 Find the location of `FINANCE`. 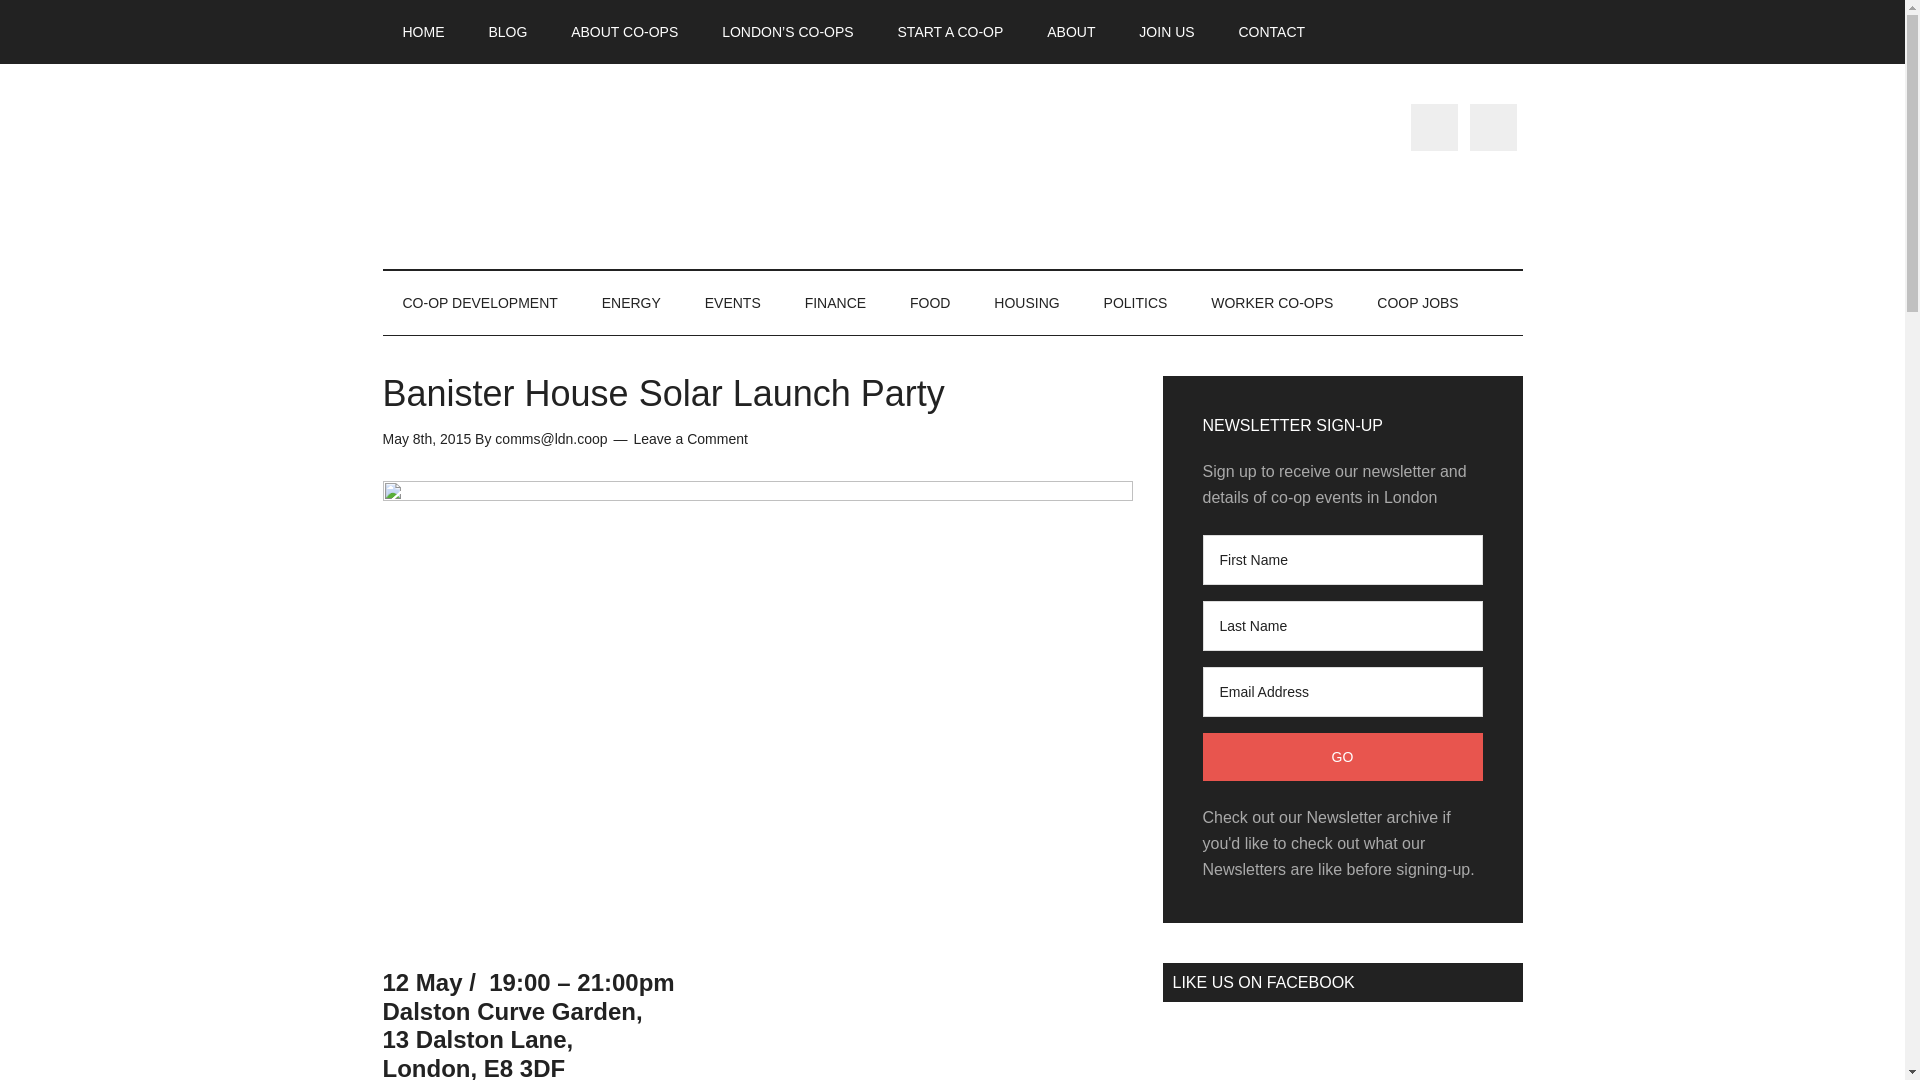

FINANCE is located at coordinates (835, 302).